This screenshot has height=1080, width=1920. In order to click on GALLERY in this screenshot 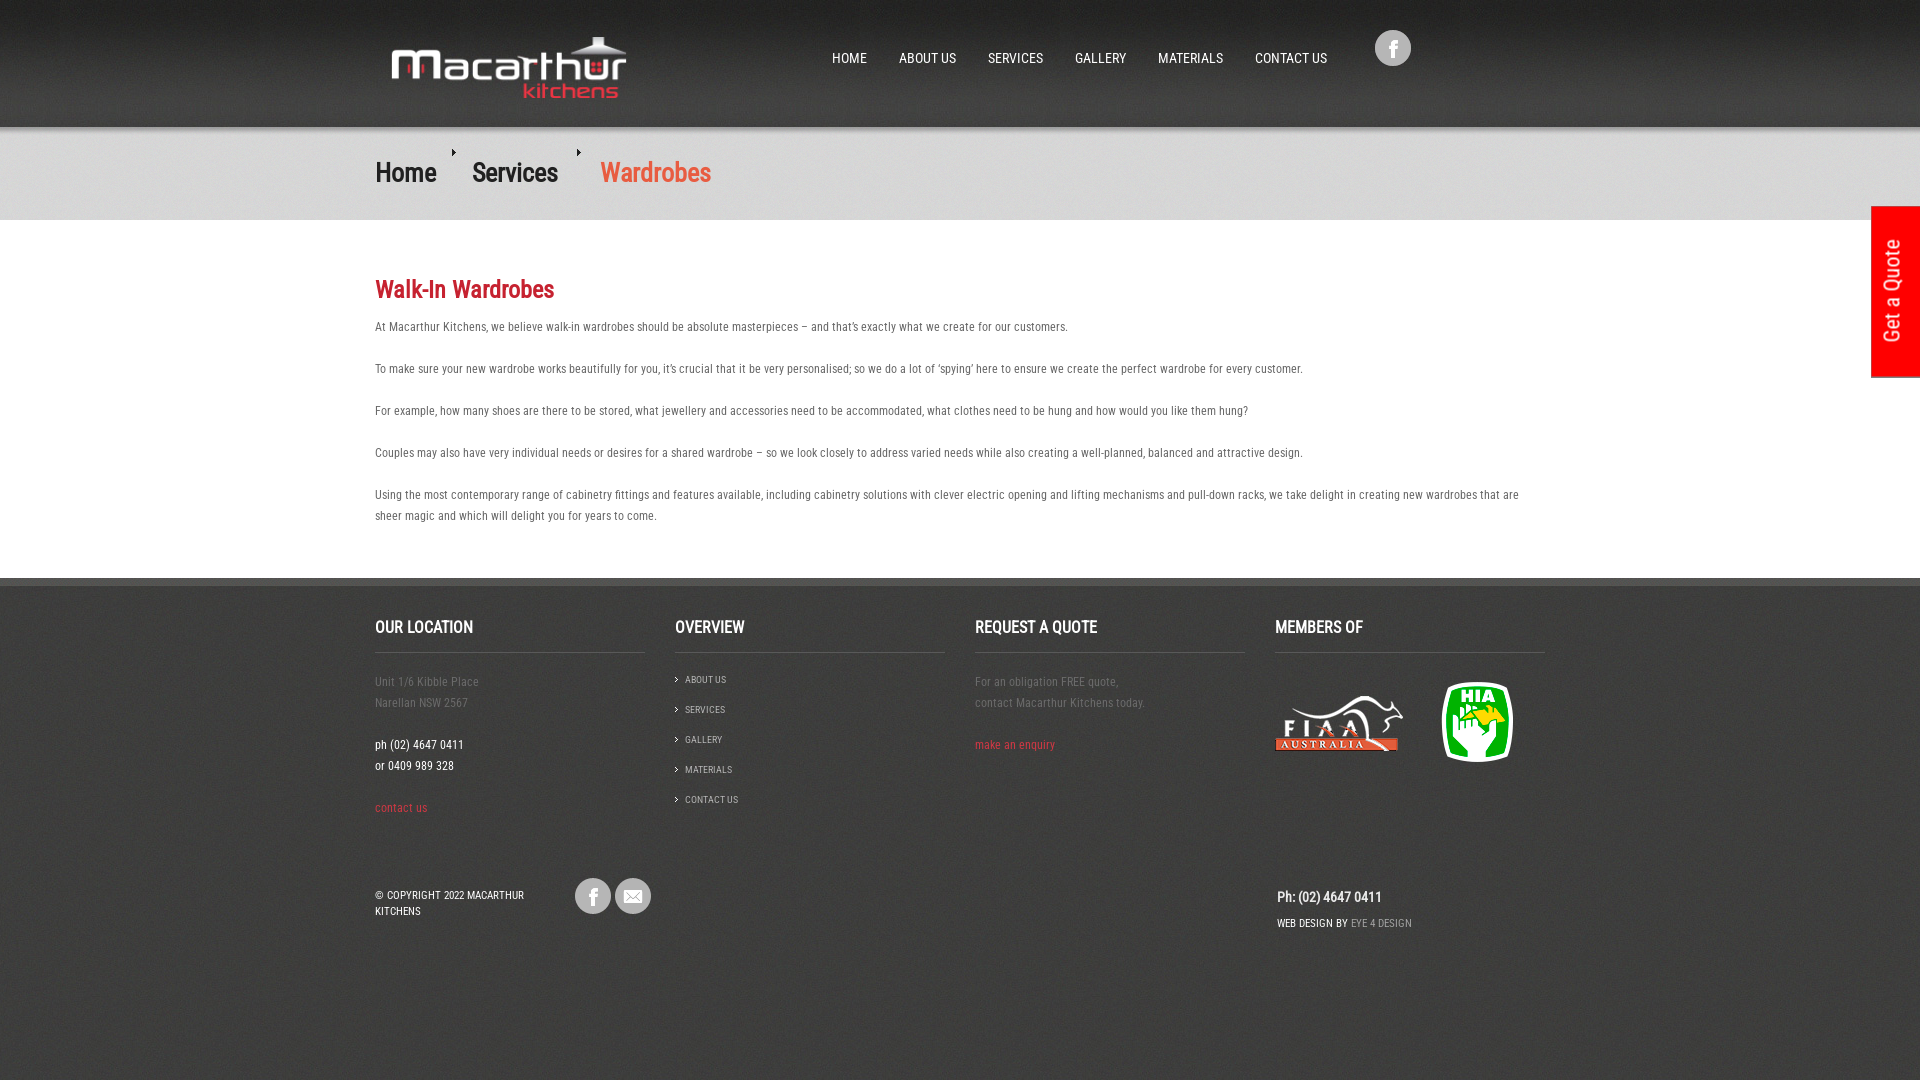, I will do `click(704, 740)`.